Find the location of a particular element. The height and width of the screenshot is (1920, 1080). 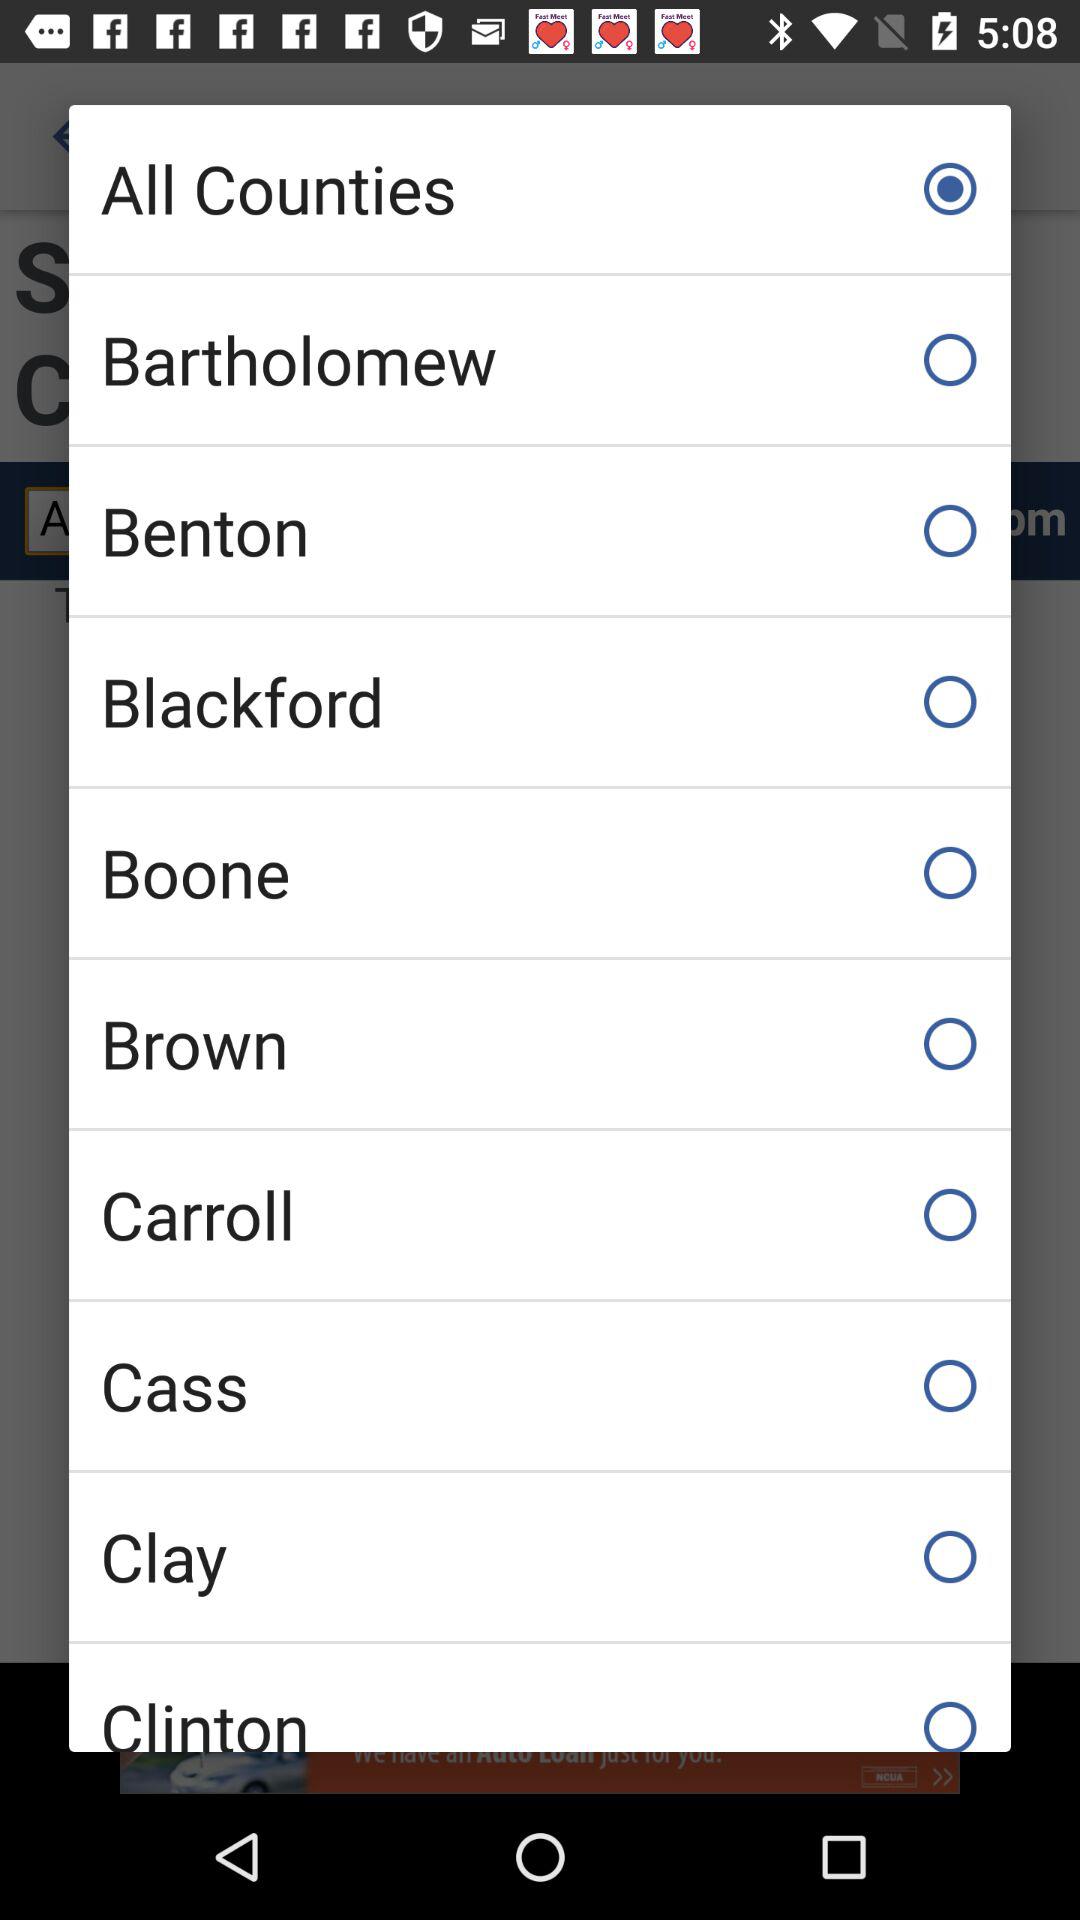

press the item above the benton icon is located at coordinates (540, 360).